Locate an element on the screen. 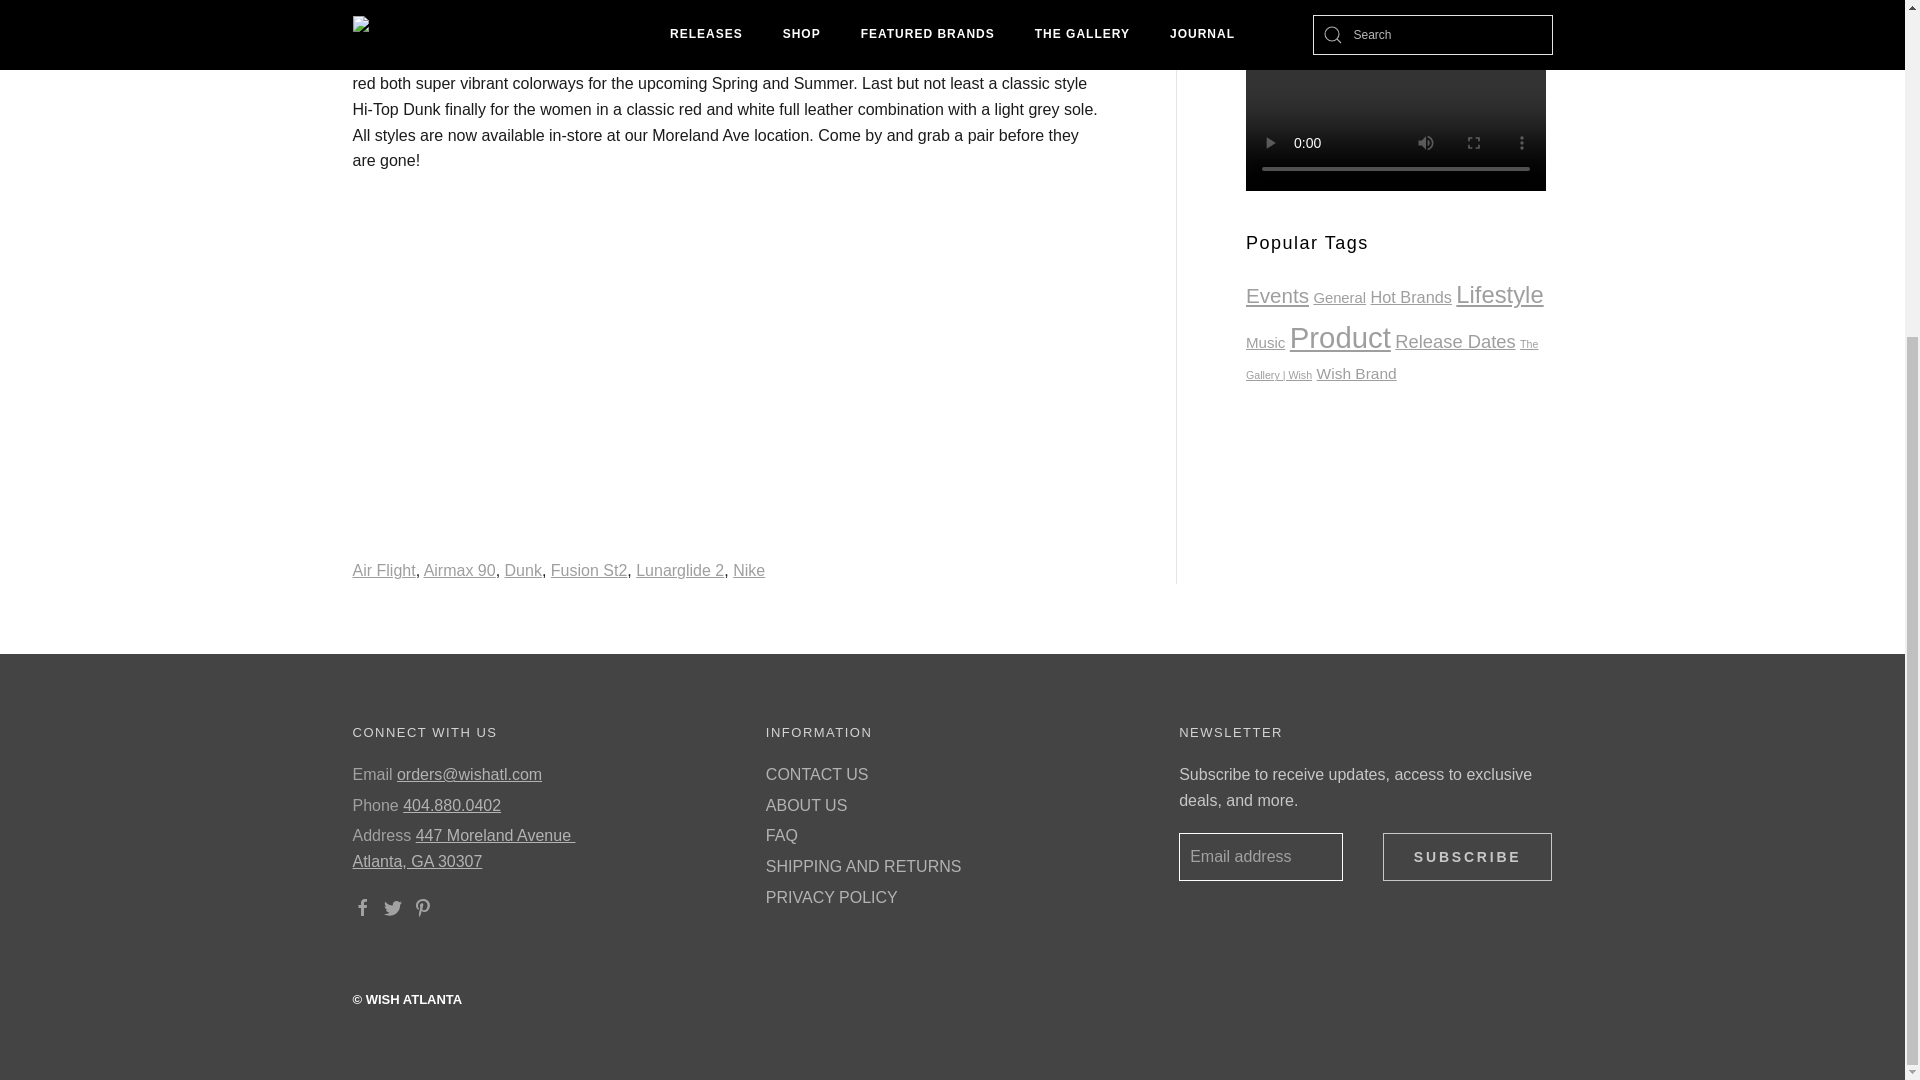 The height and width of the screenshot is (1080, 1920). General is located at coordinates (1339, 298).